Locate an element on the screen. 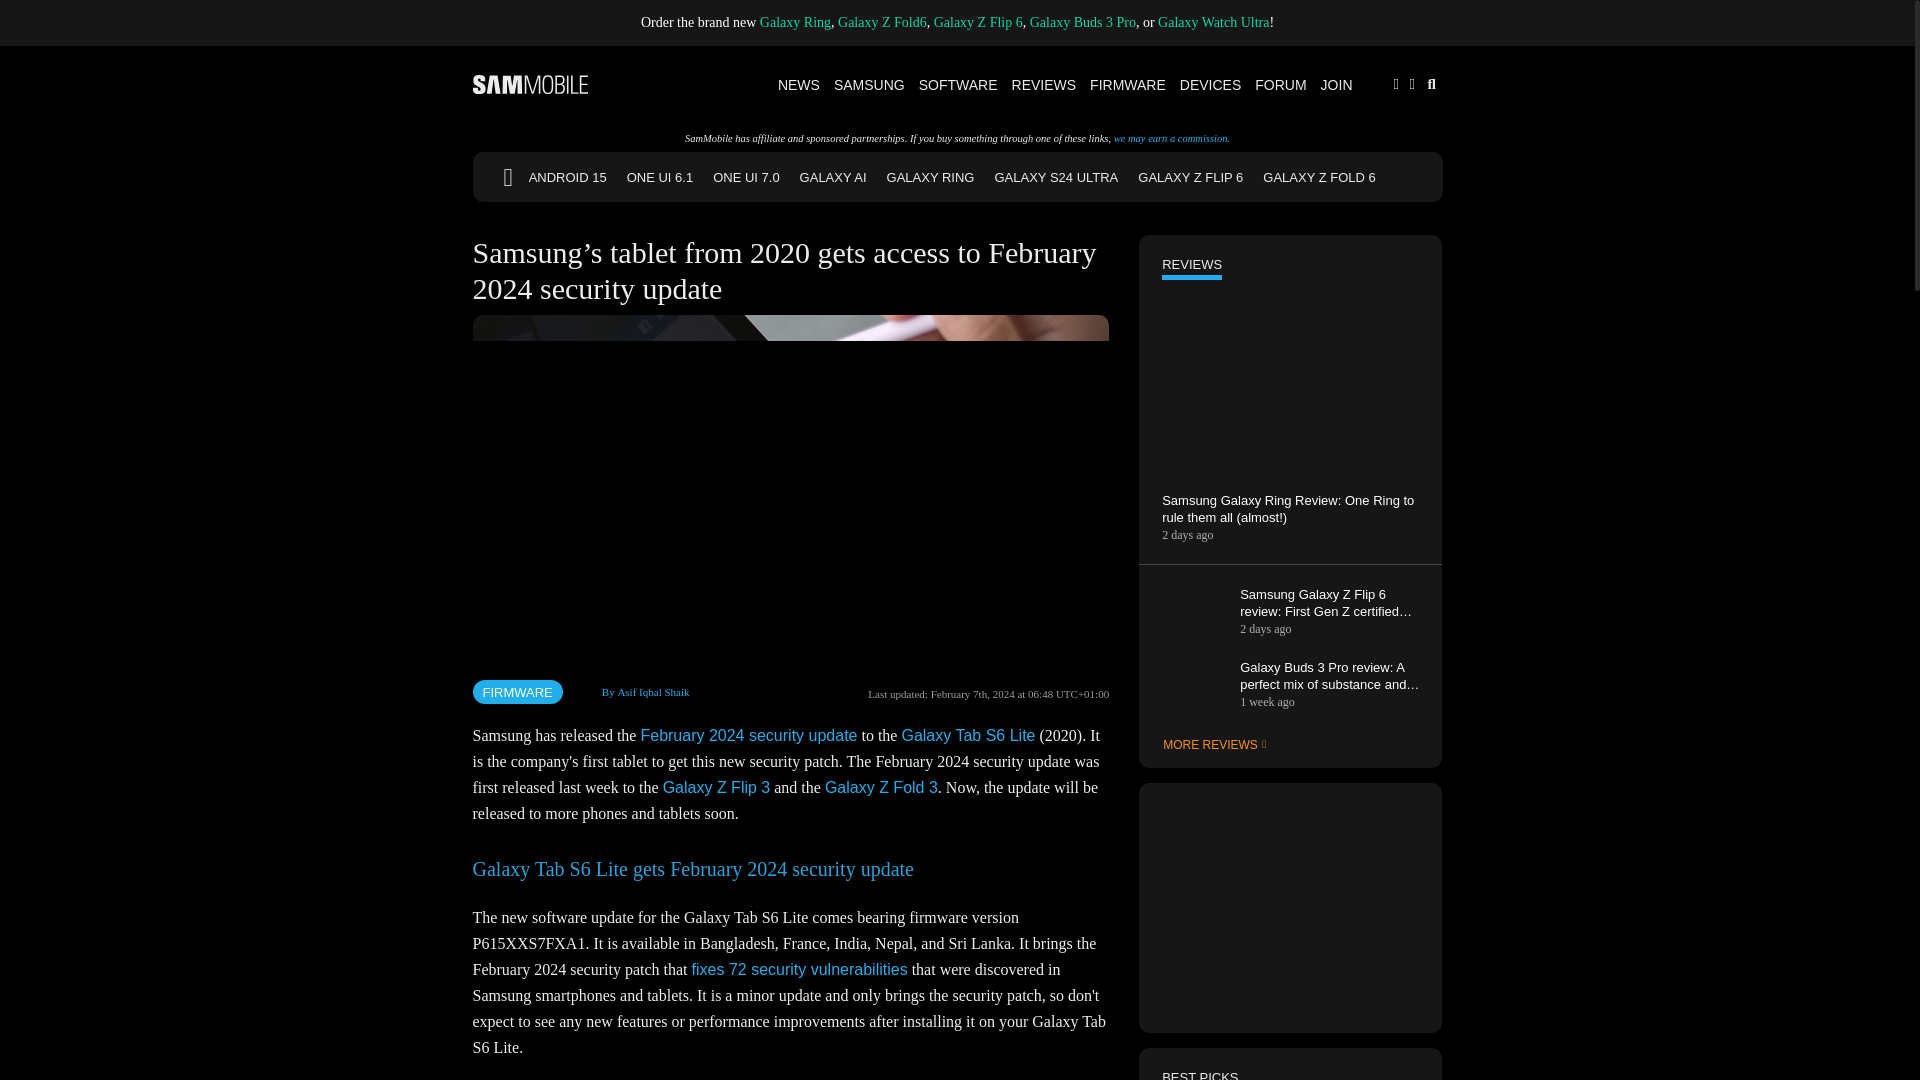 This screenshot has width=1920, height=1080. Galaxy Z Fold6 is located at coordinates (882, 22).